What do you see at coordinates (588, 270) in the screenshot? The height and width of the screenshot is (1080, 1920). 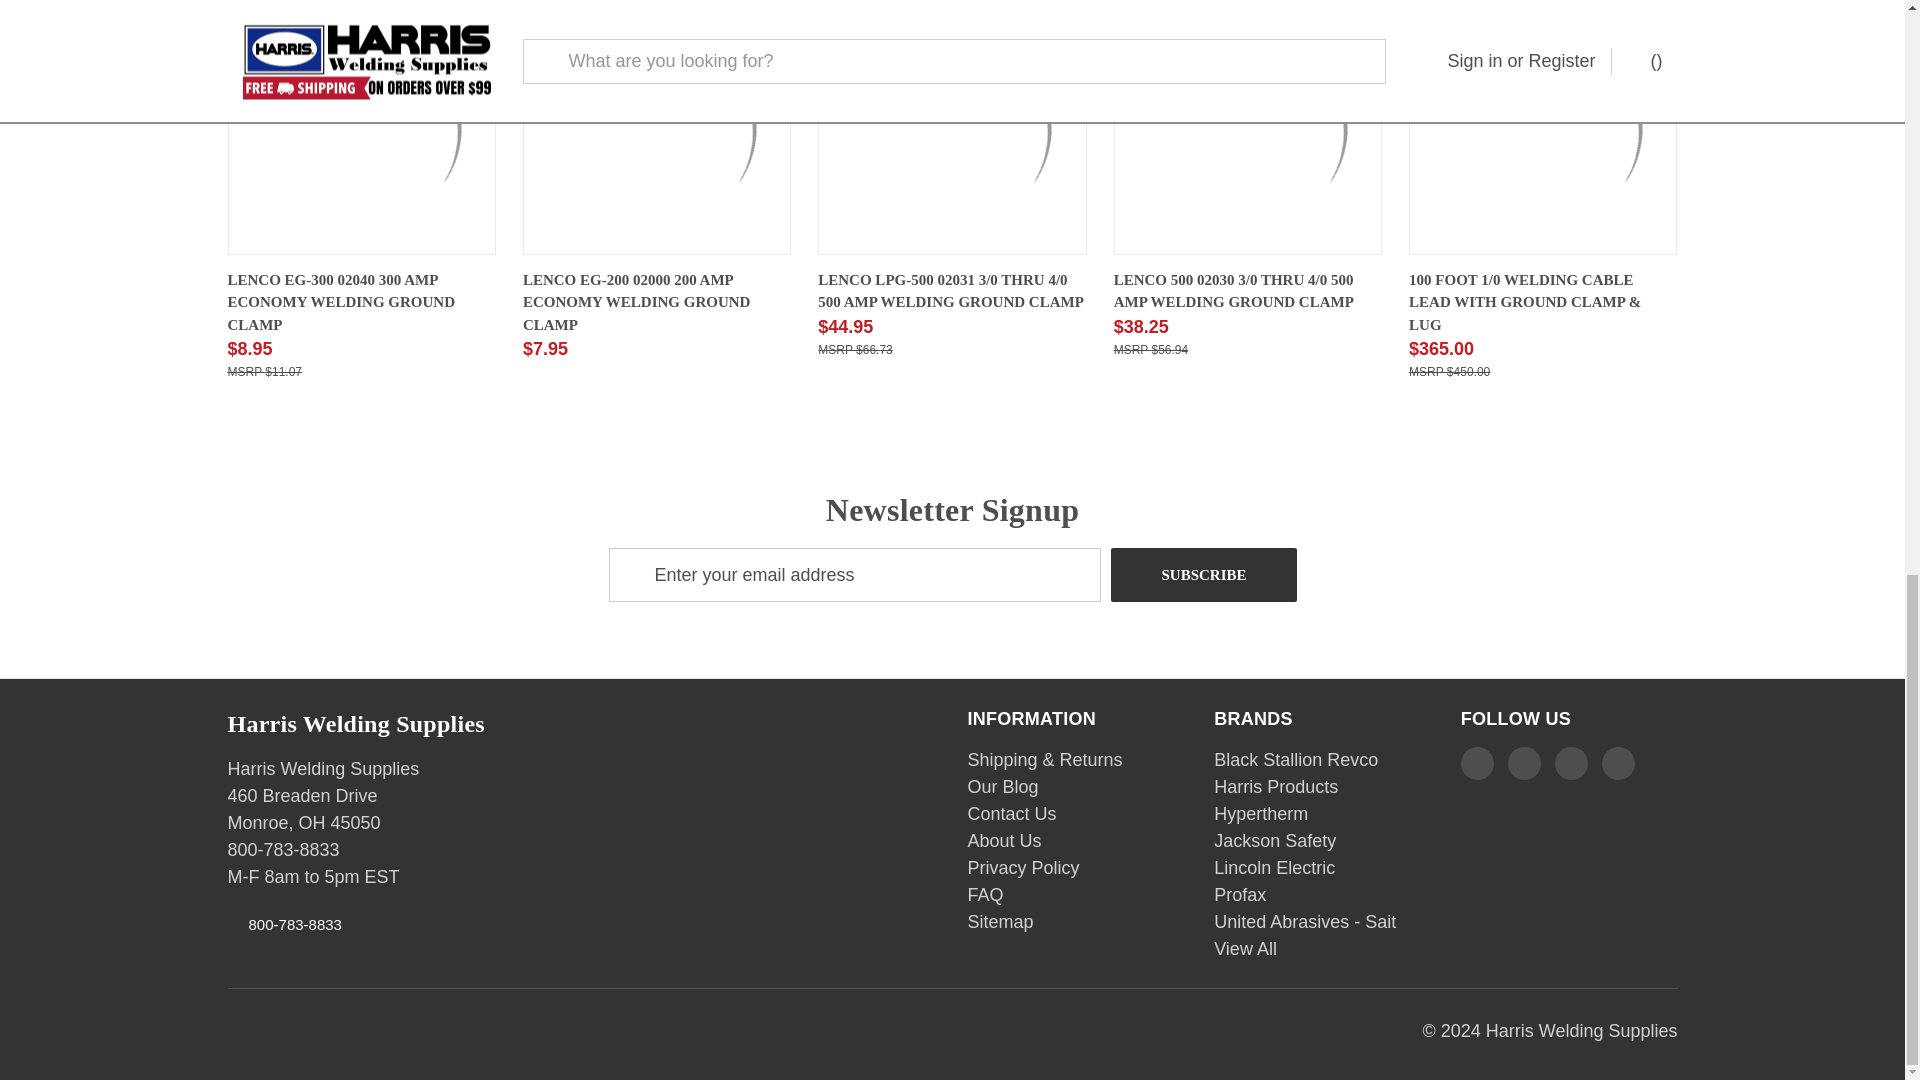 I see `QUICK VIEW` at bounding box center [588, 270].